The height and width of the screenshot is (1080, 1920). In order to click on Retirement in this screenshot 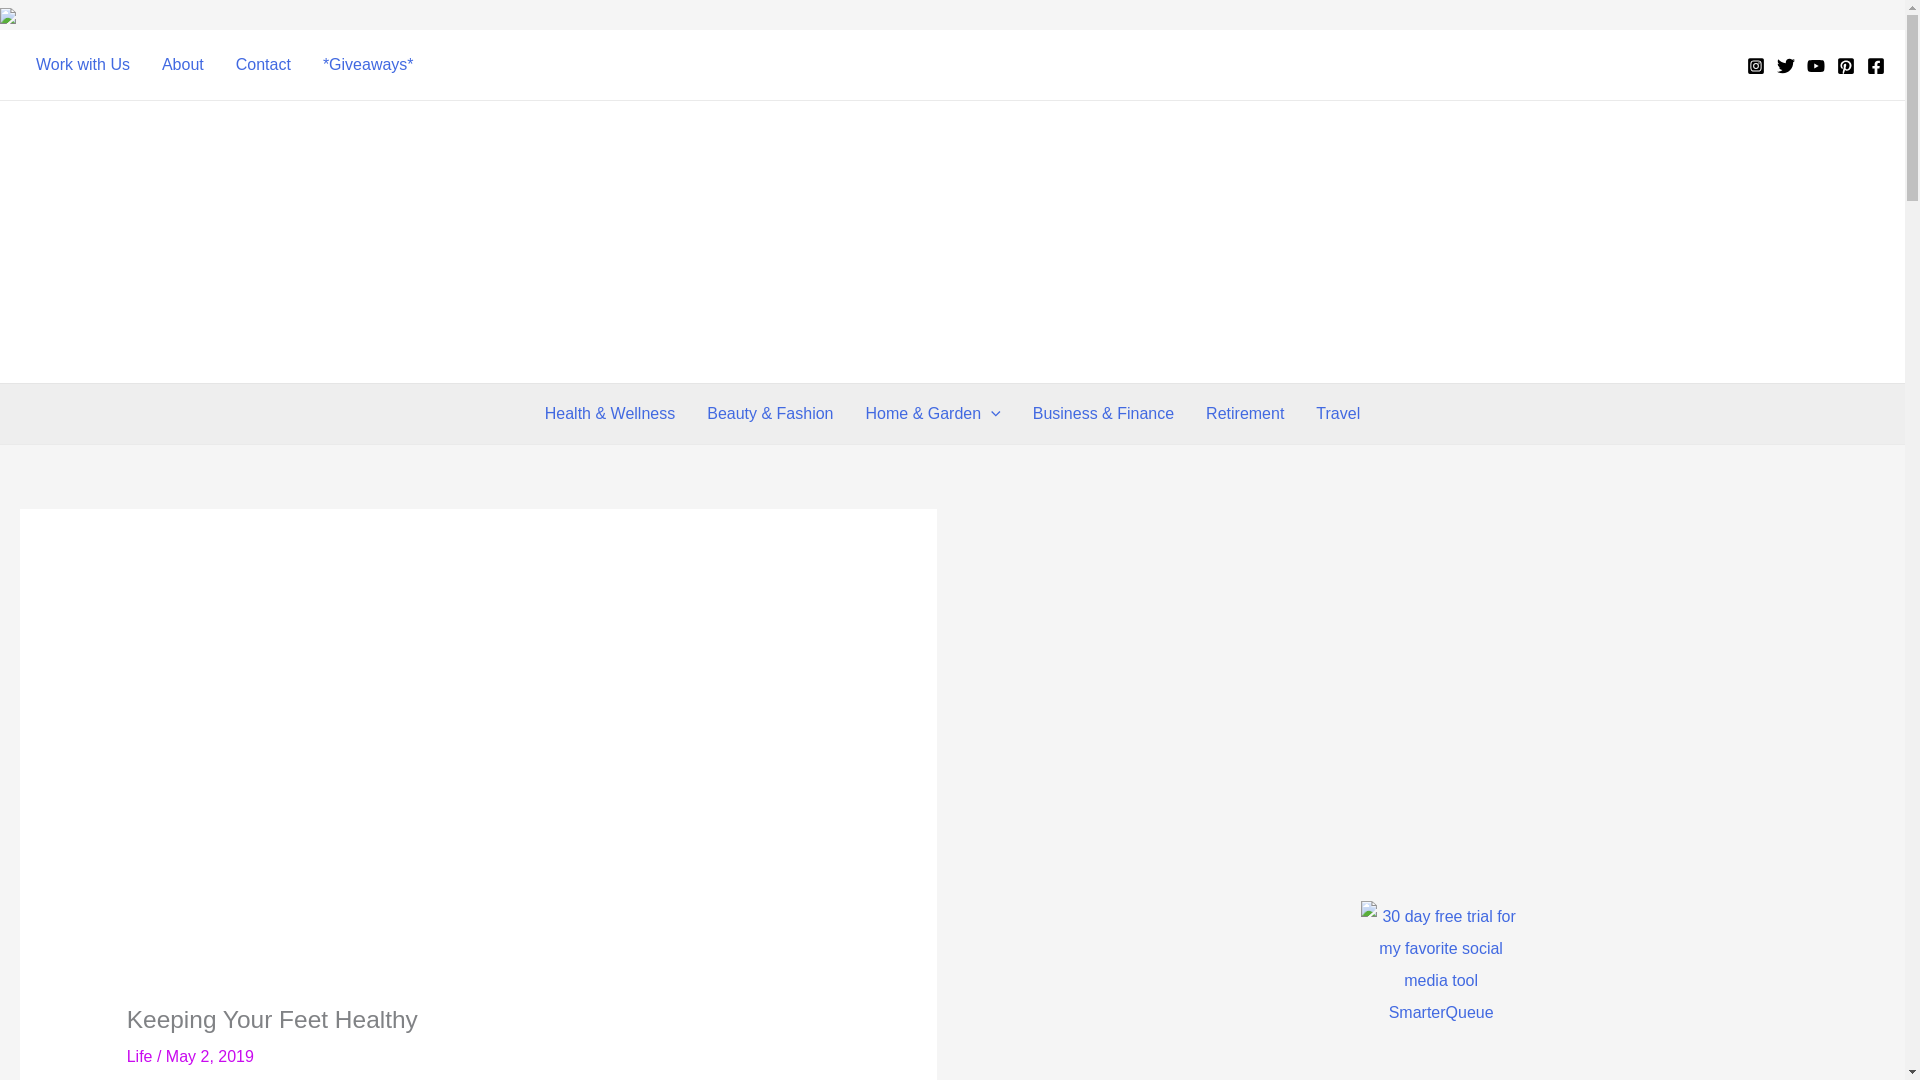, I will do `click(1244, 414)`.